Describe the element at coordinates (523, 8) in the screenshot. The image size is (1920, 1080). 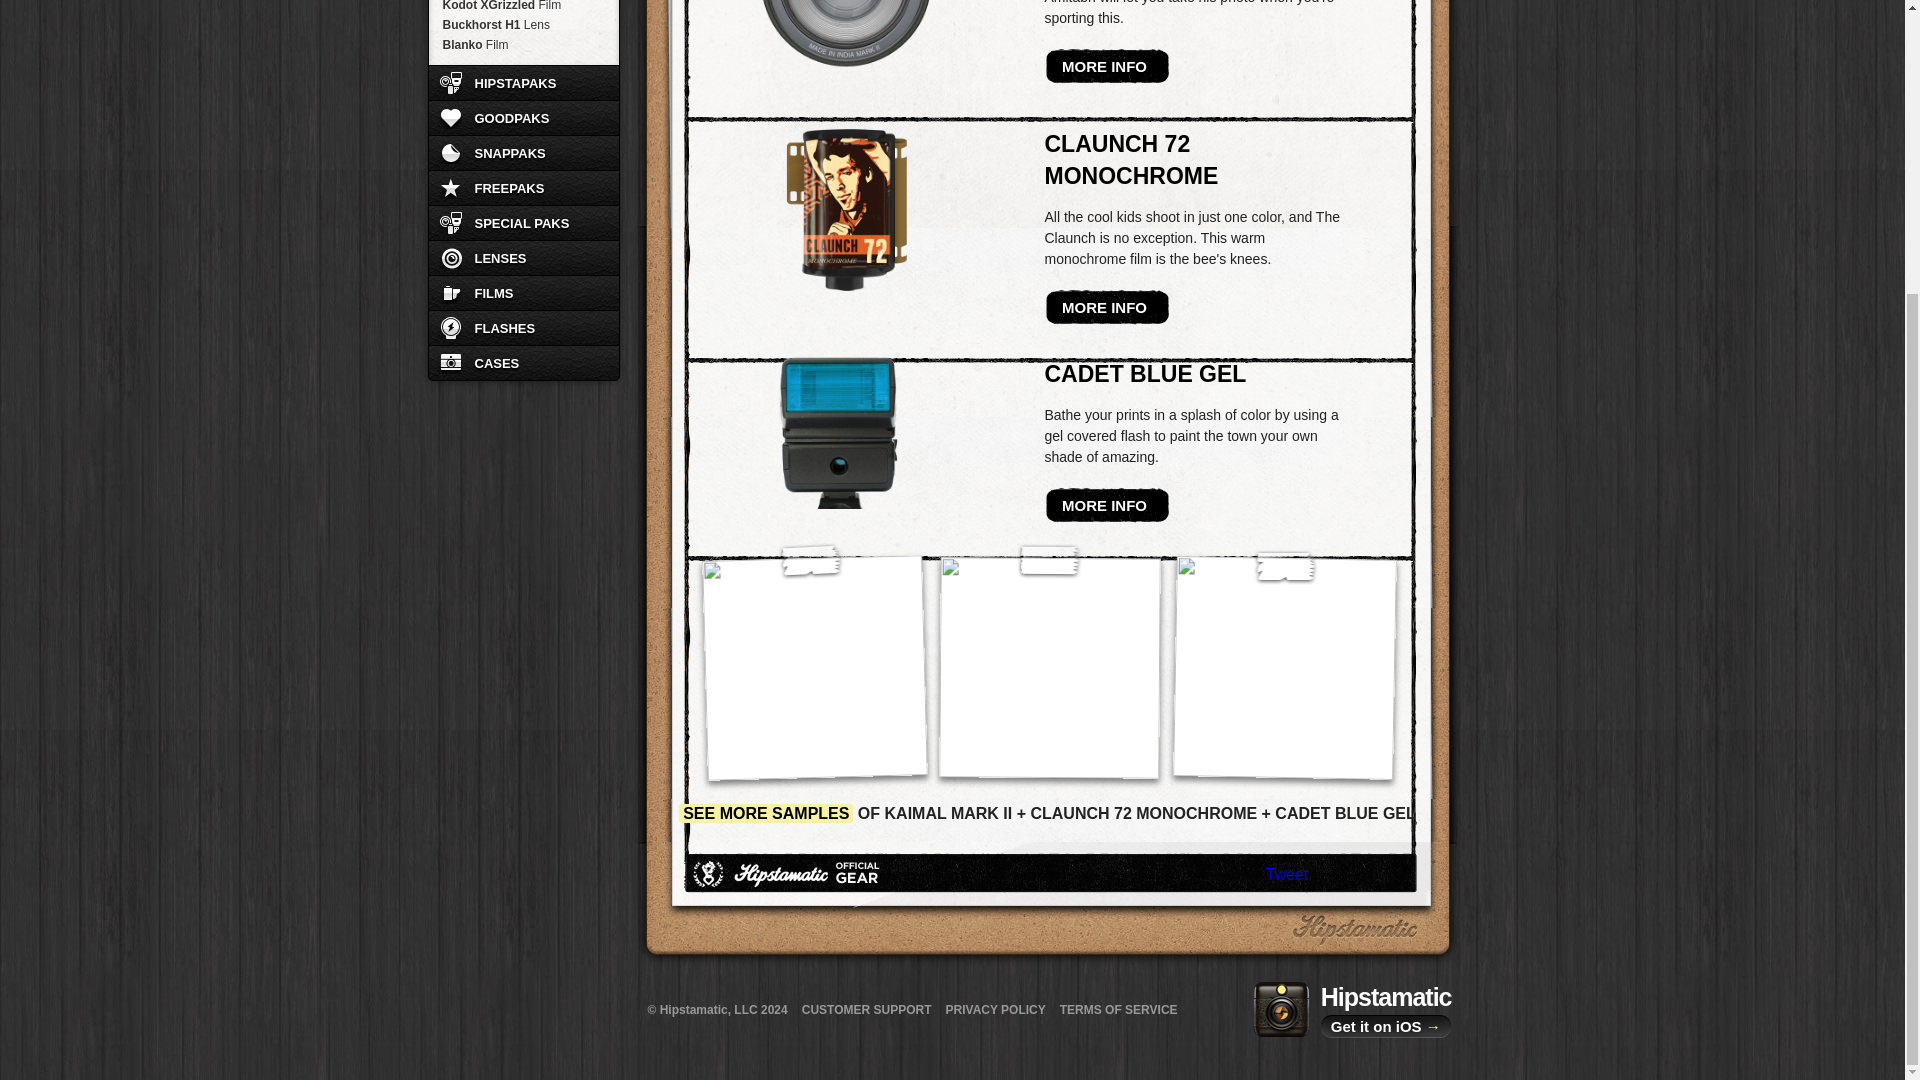
I see `Kodot XGrizzled Film` at that location.